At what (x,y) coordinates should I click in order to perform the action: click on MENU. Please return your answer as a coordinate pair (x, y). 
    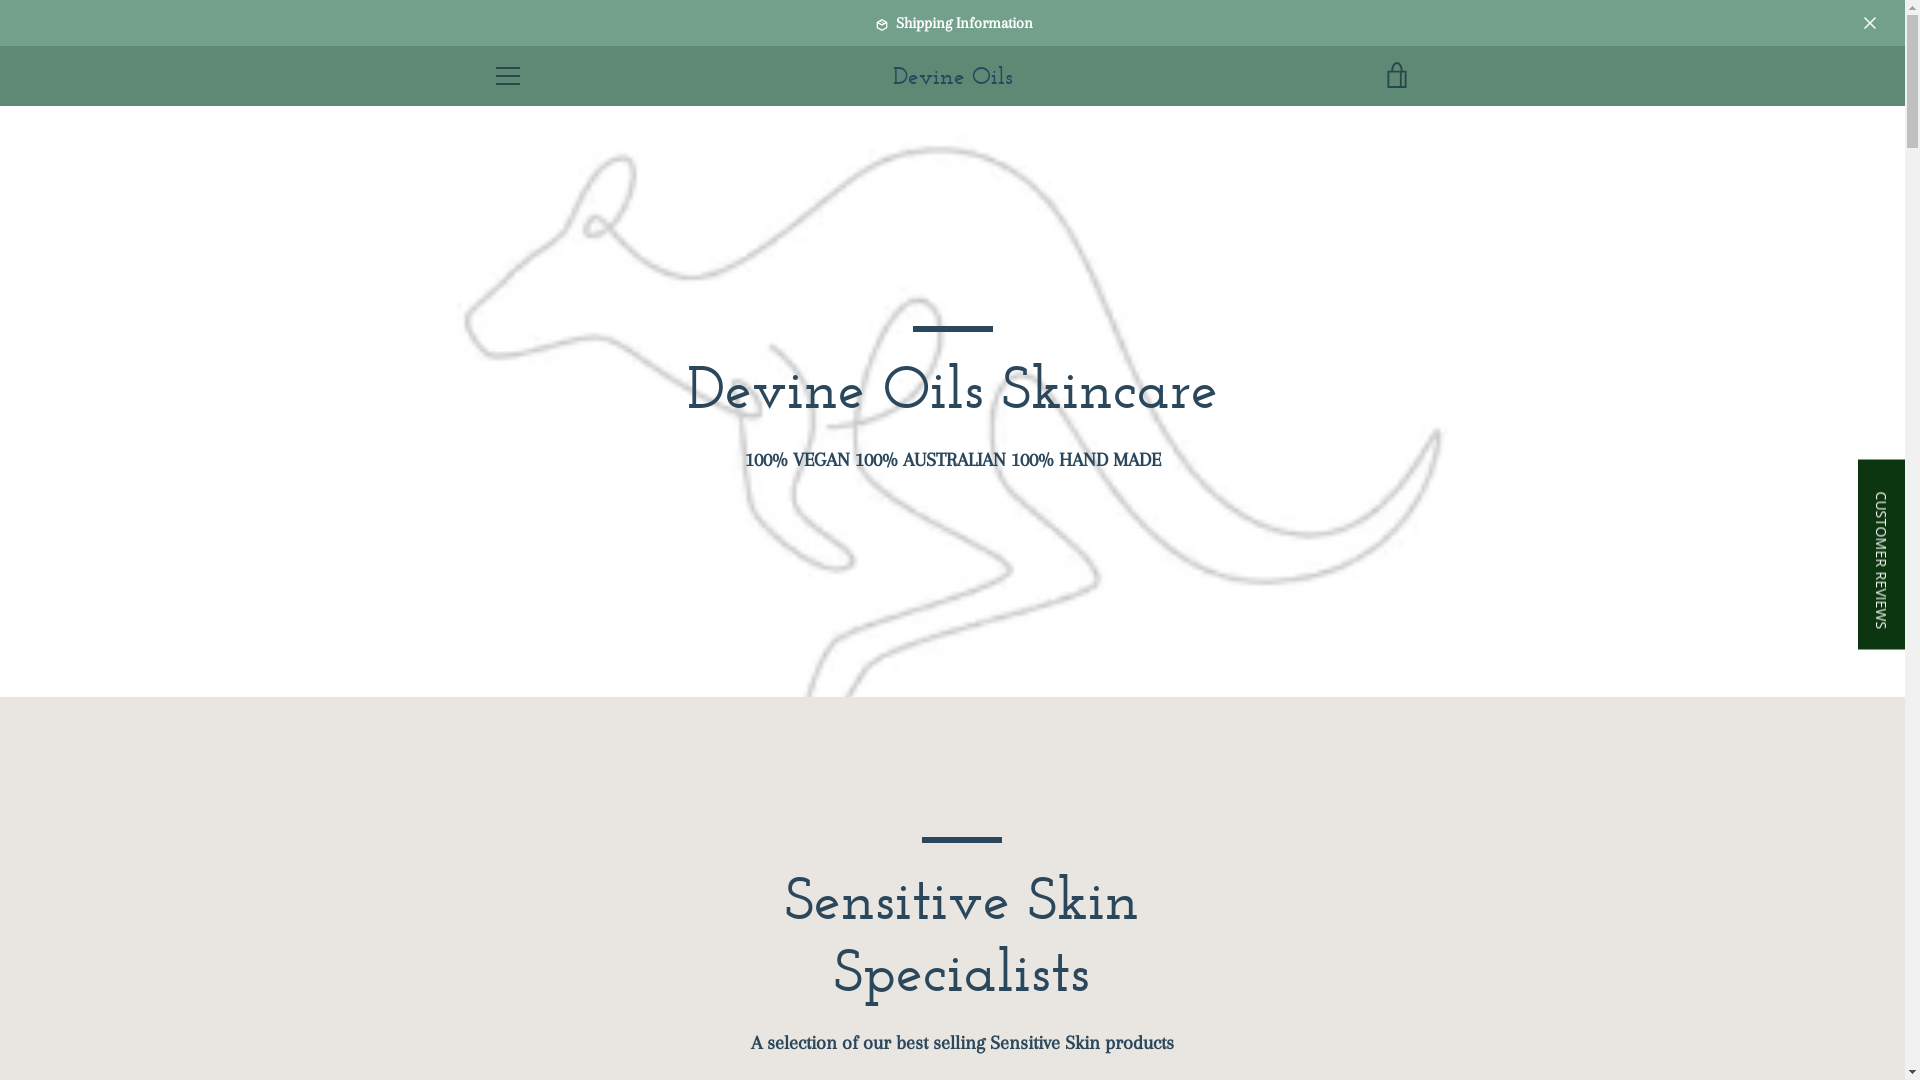
    Looking at the image, I should click on (507, 76).